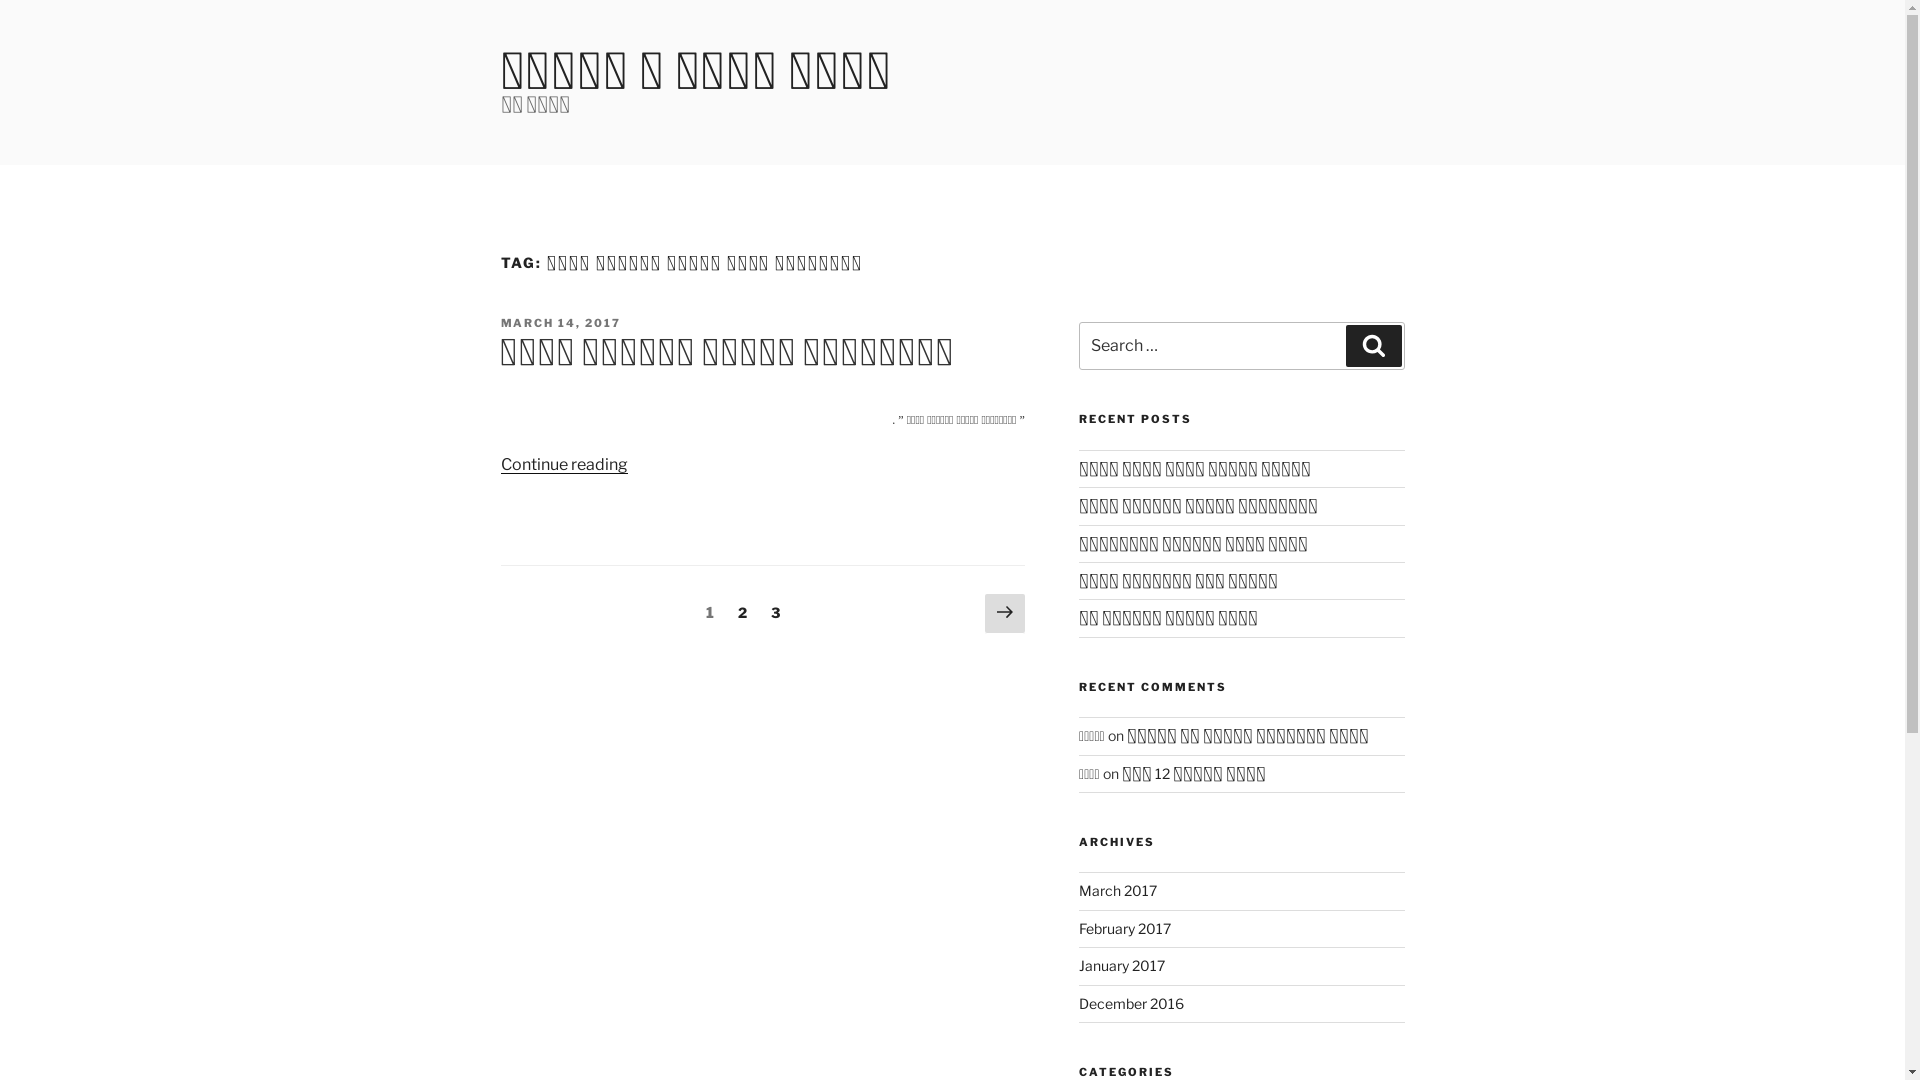 The image size is (1920, 1080). I want to click on February 2017, so click(1125, 928).